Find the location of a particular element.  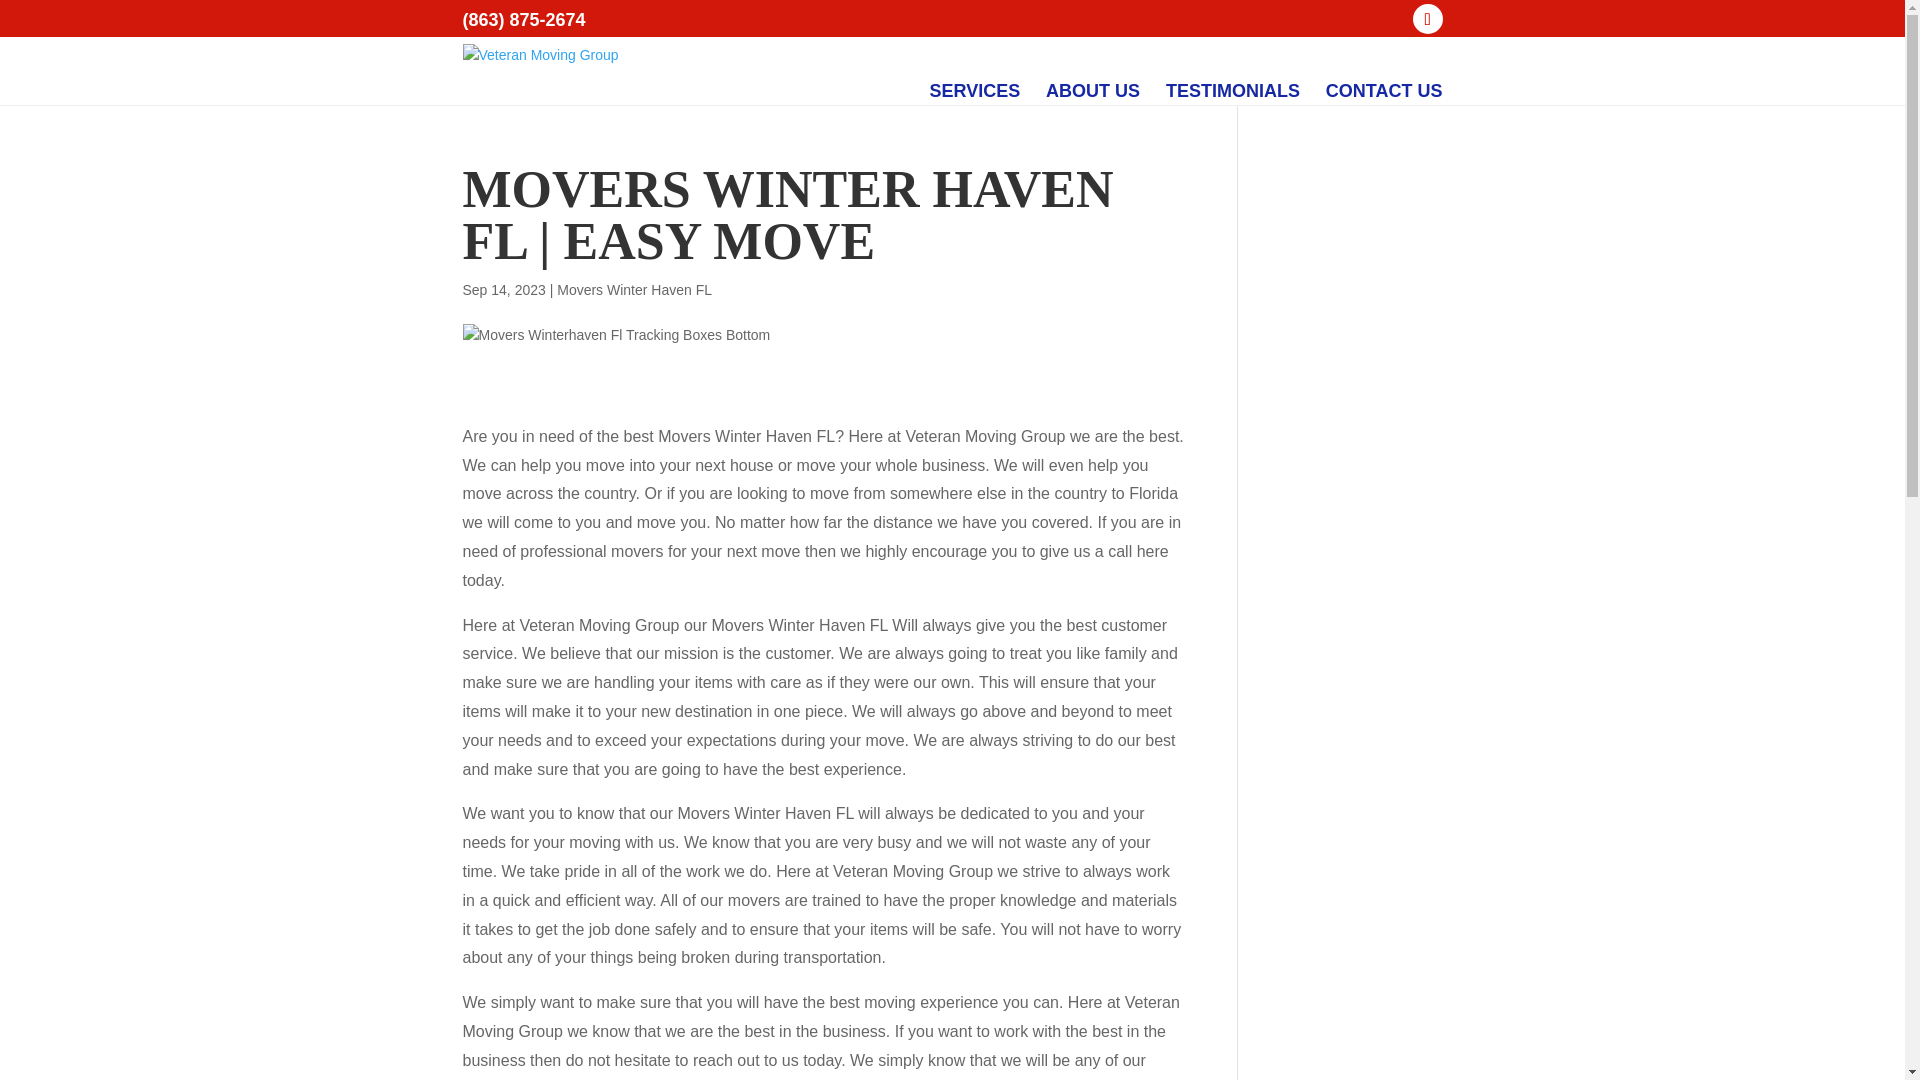

TESTIMONIALS is located at coordinates (1232, 91).